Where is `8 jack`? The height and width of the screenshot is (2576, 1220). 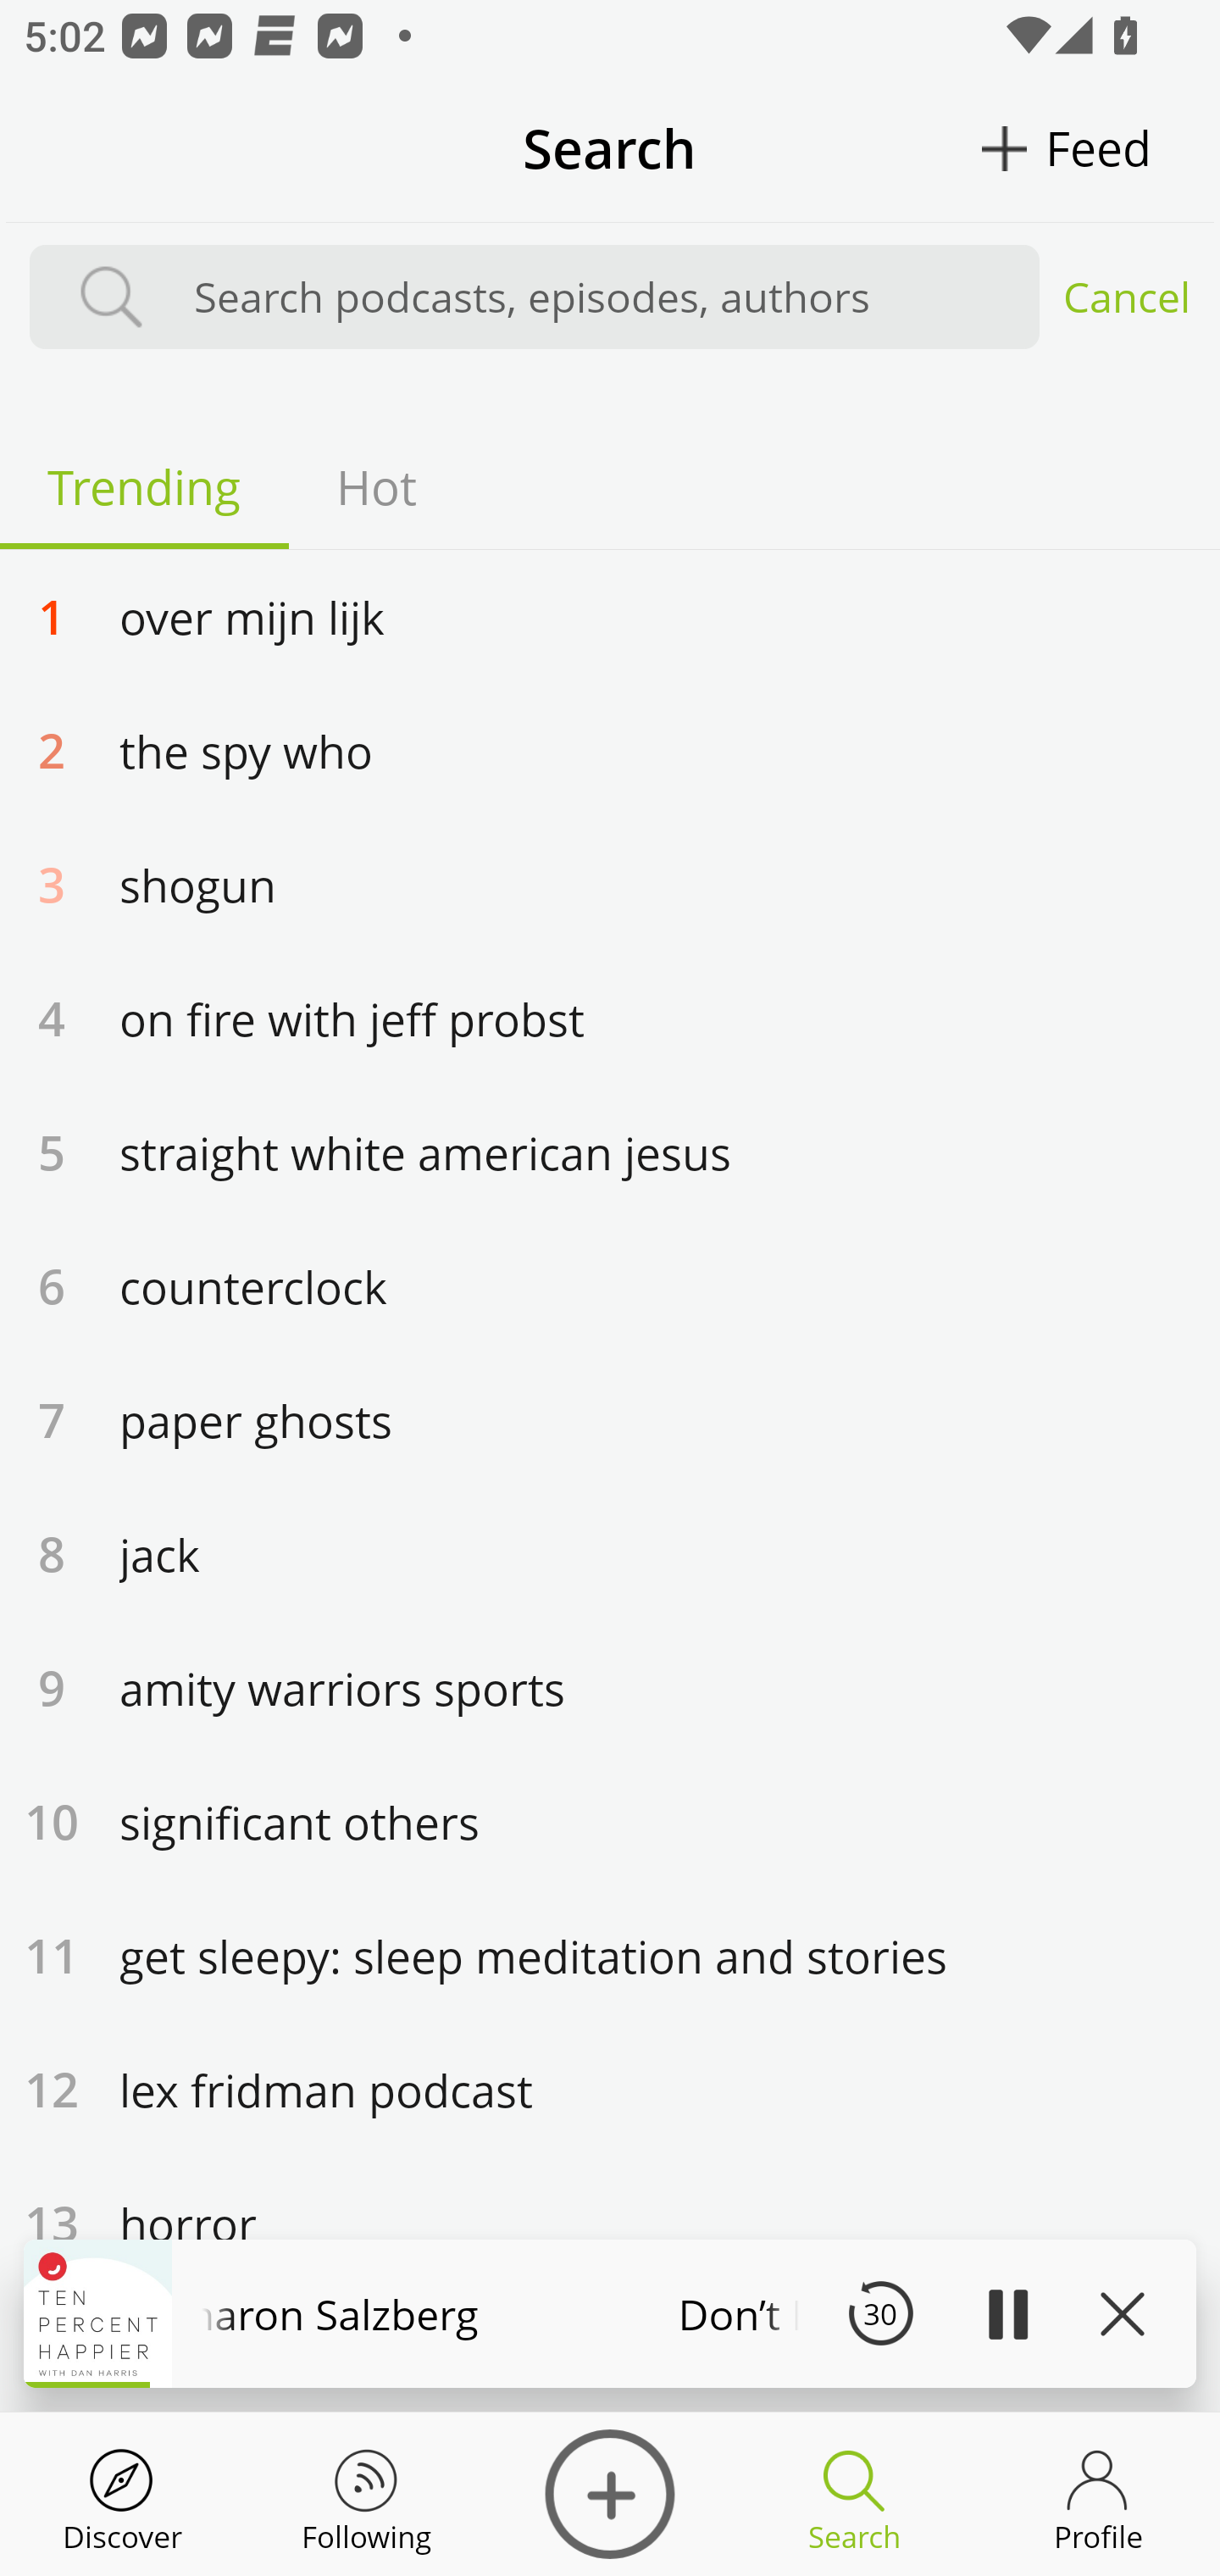 8 jack is located at coordinates (610, 1553).